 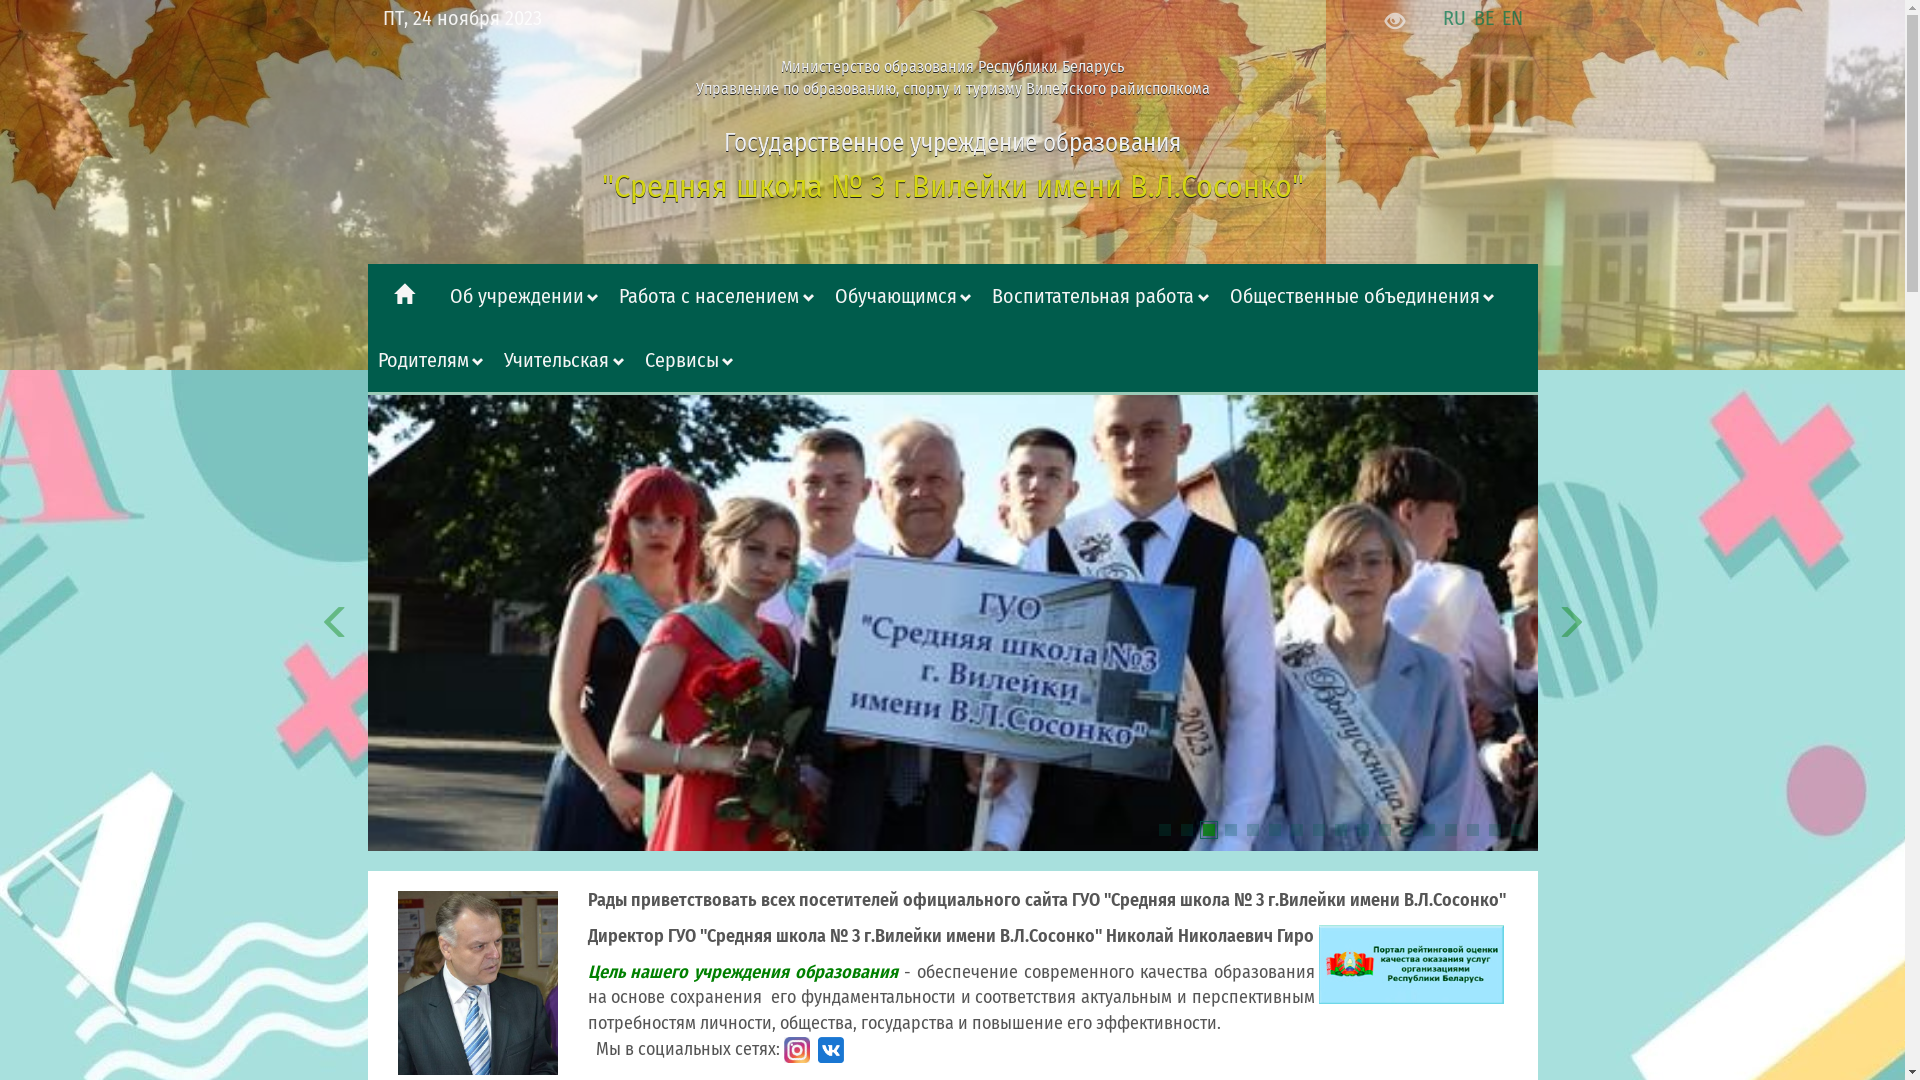 What do you see at coordinates (1186, 830) in the screenshot?
I see `2` at bounding box center [1186, 830].